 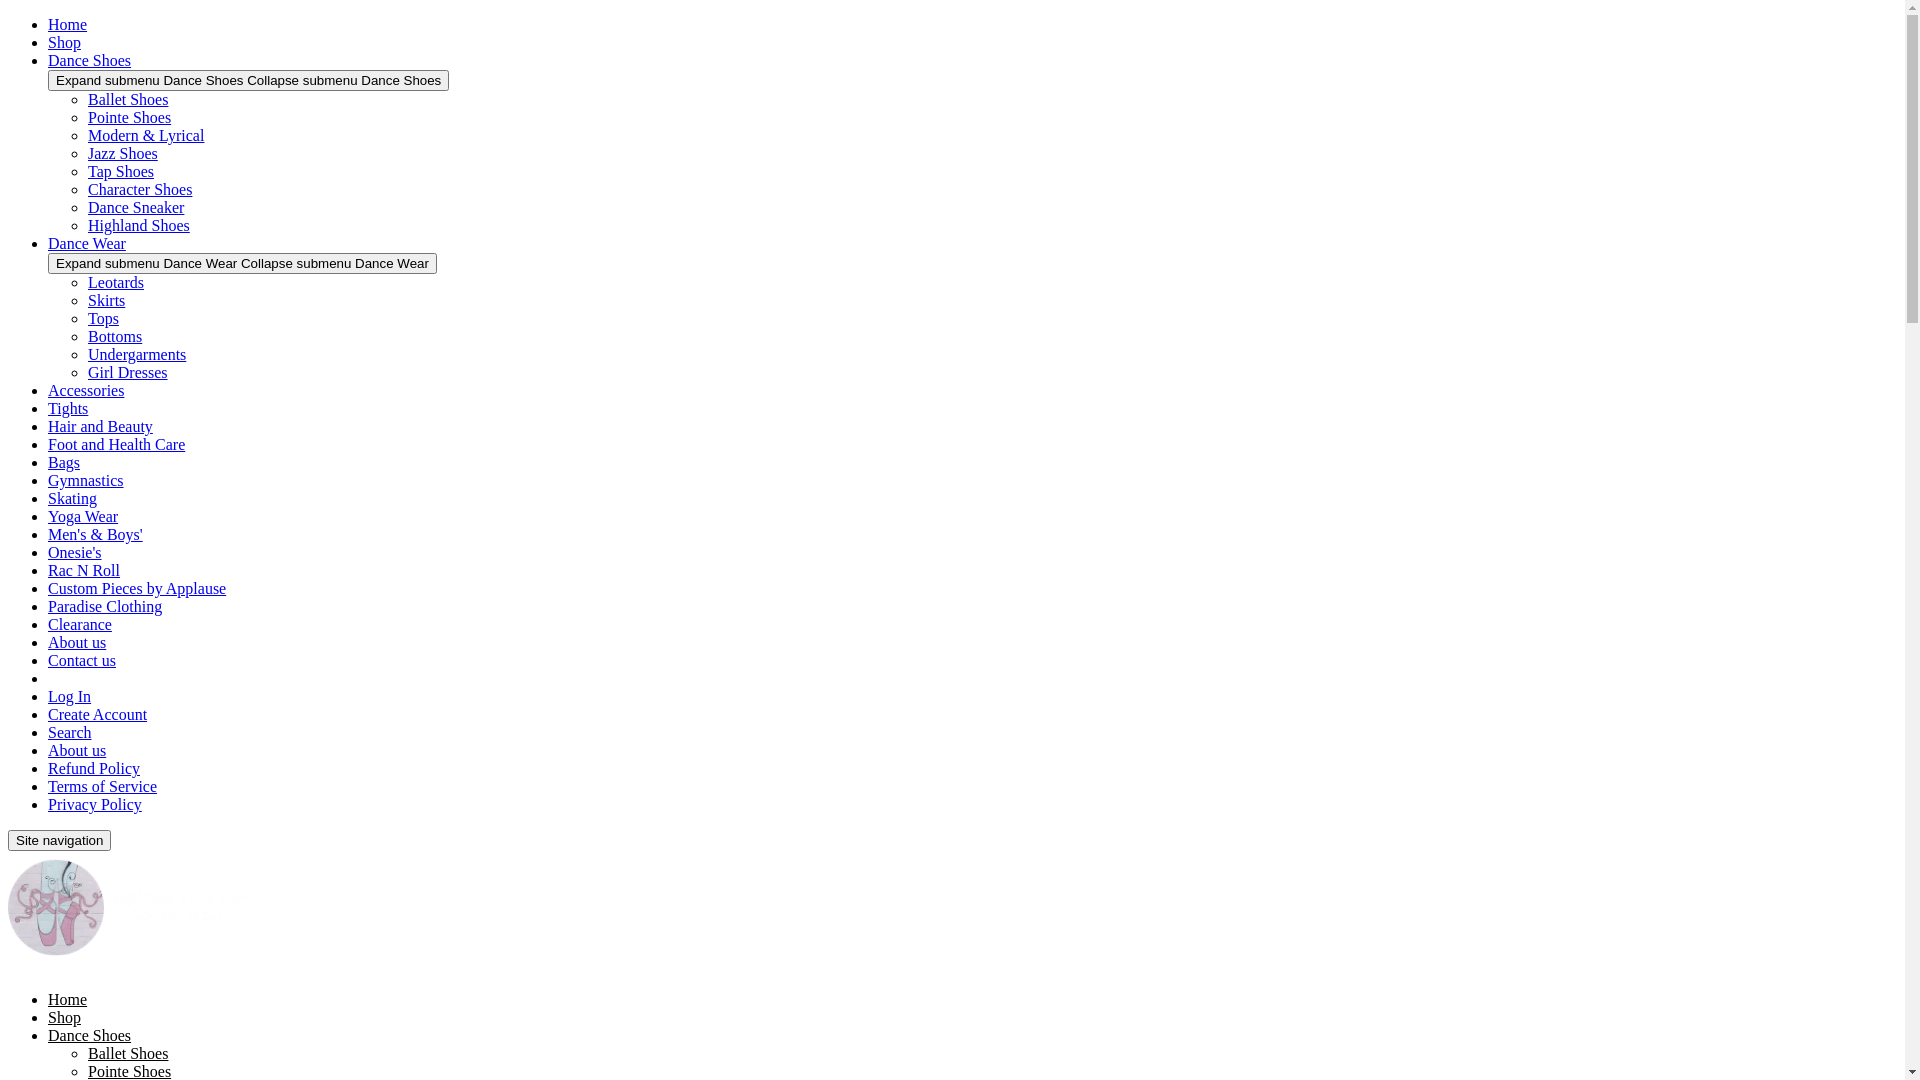 What do you see at coordinates (137, 588) in the screenshot?
I see `Custom Pieces by Applause` at bounding box center [137, 588].